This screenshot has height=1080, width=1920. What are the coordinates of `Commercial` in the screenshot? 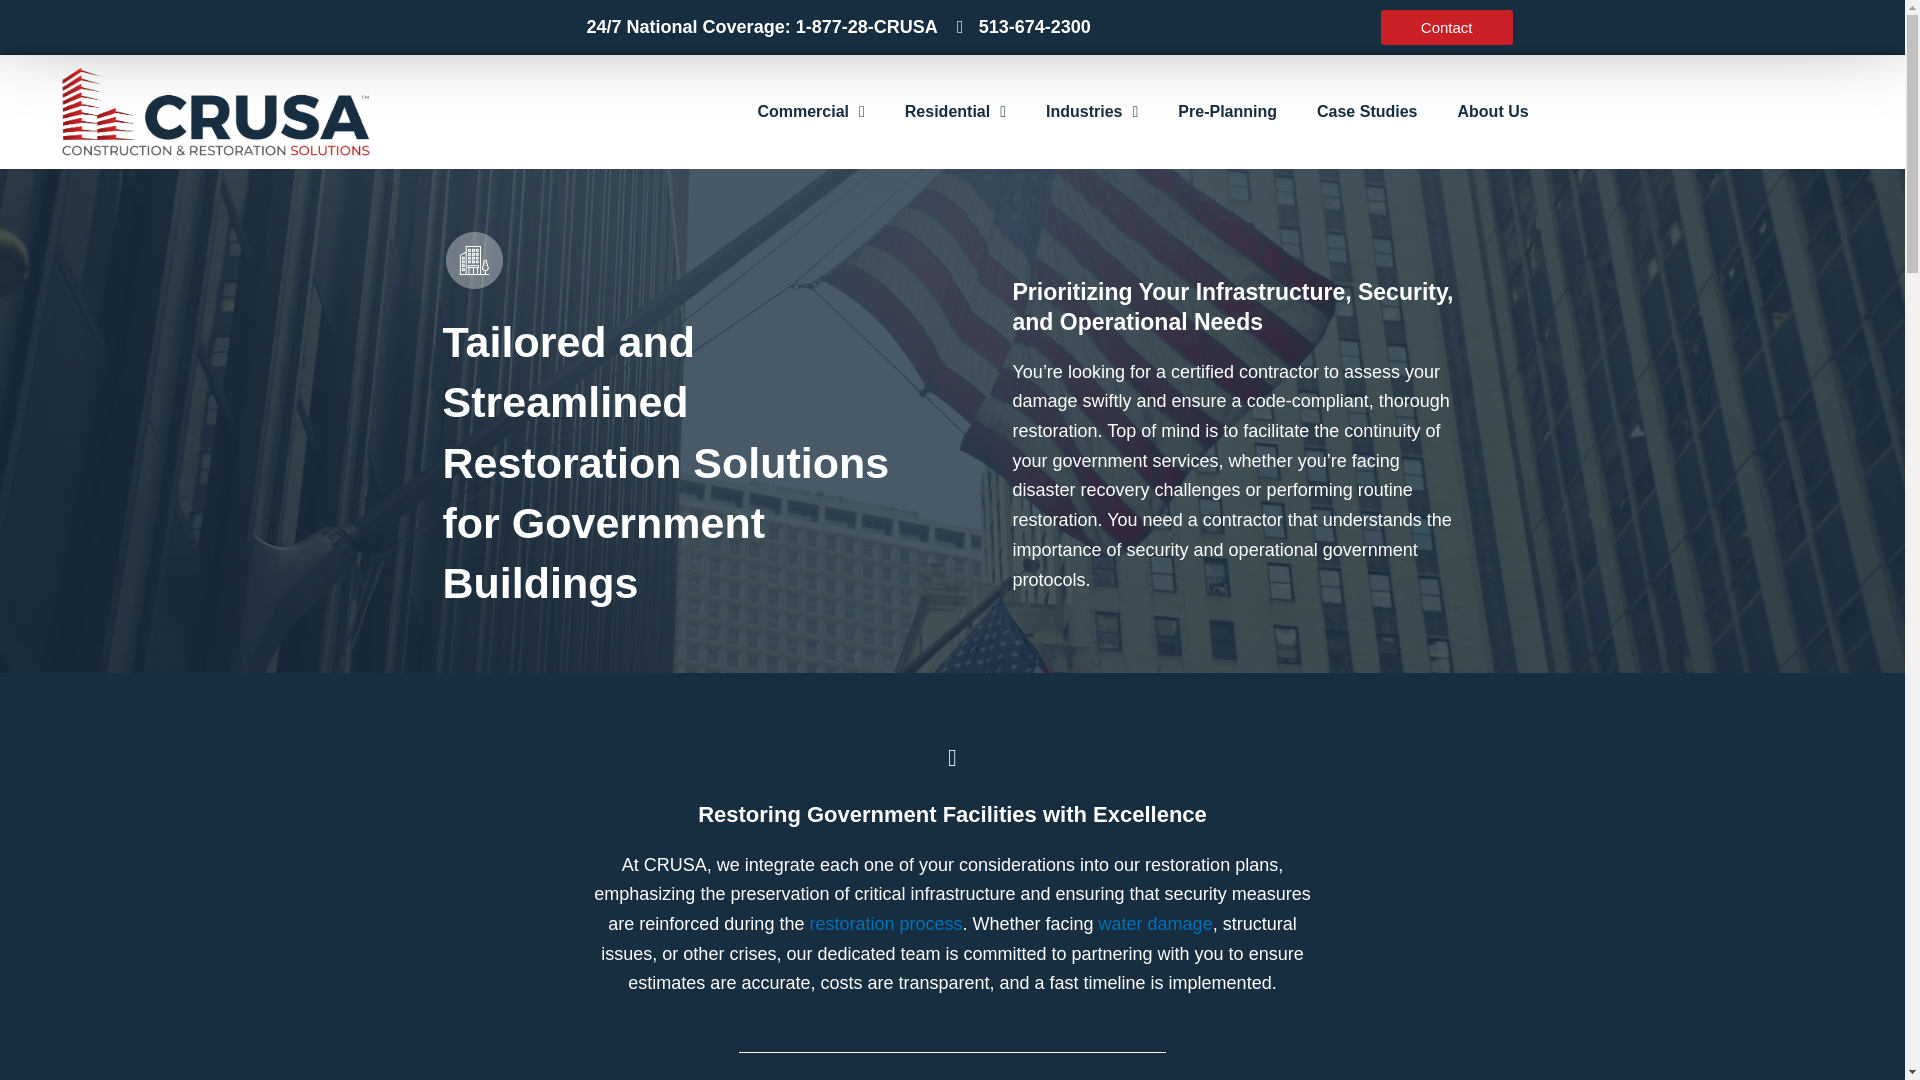 It's located at (810, 112).